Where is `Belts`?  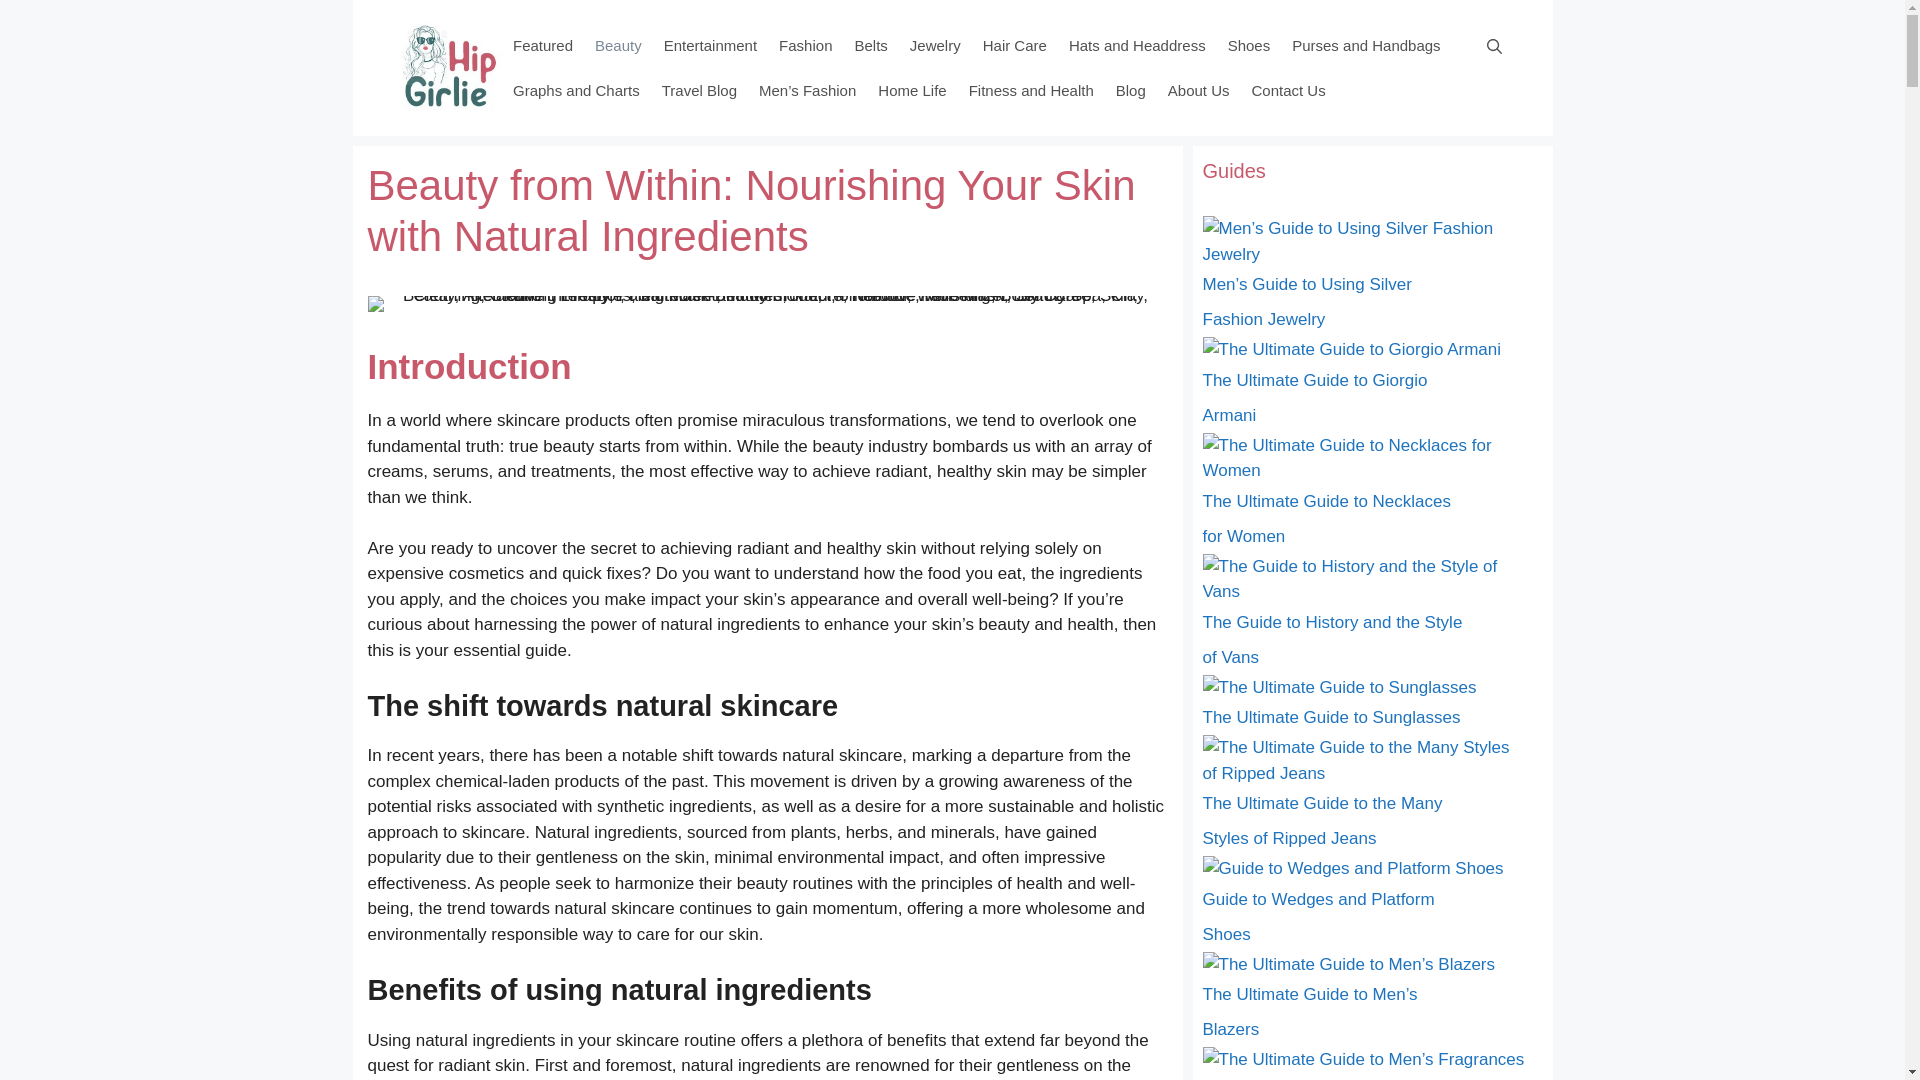 Belts is located at coordinates (870, 45).